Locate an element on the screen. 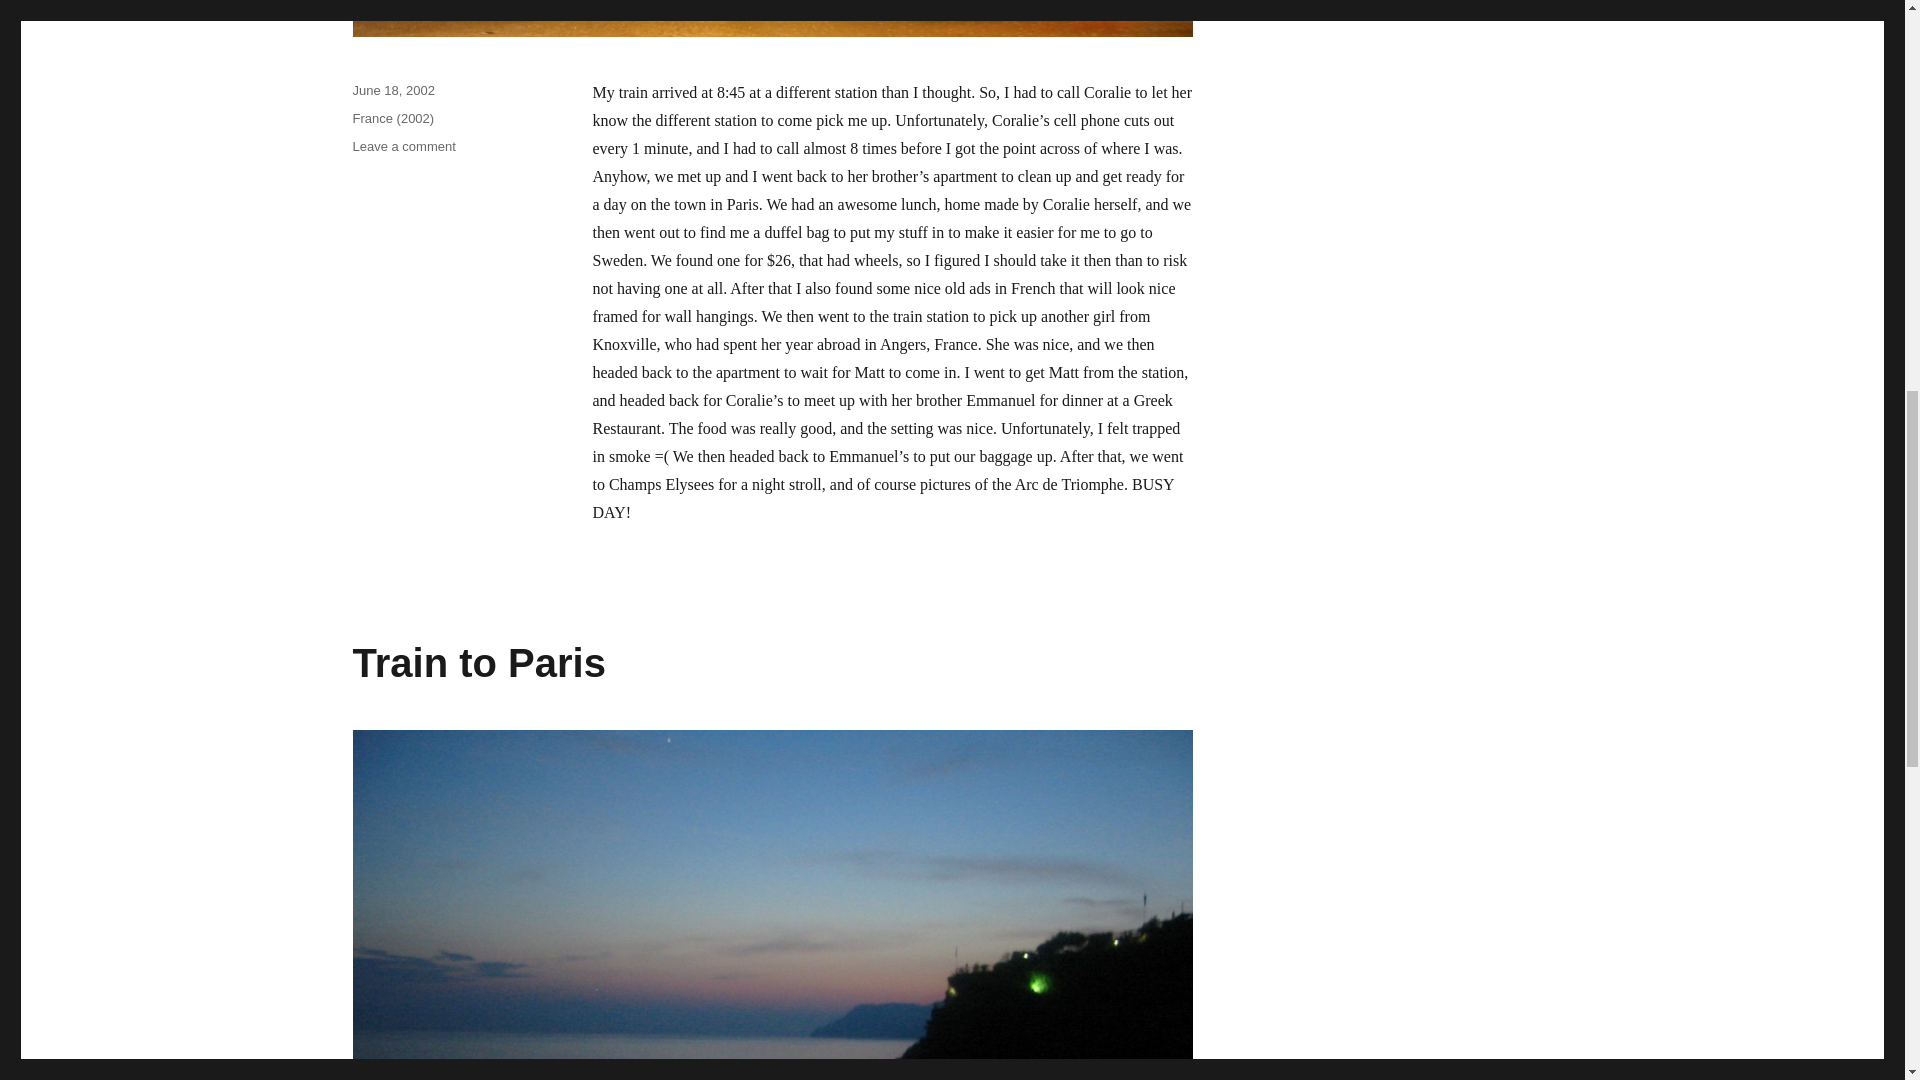 Image resolution: width=1920 pixels, height=1080 pixels. Train to Paris is located at coordinates (478, 662).